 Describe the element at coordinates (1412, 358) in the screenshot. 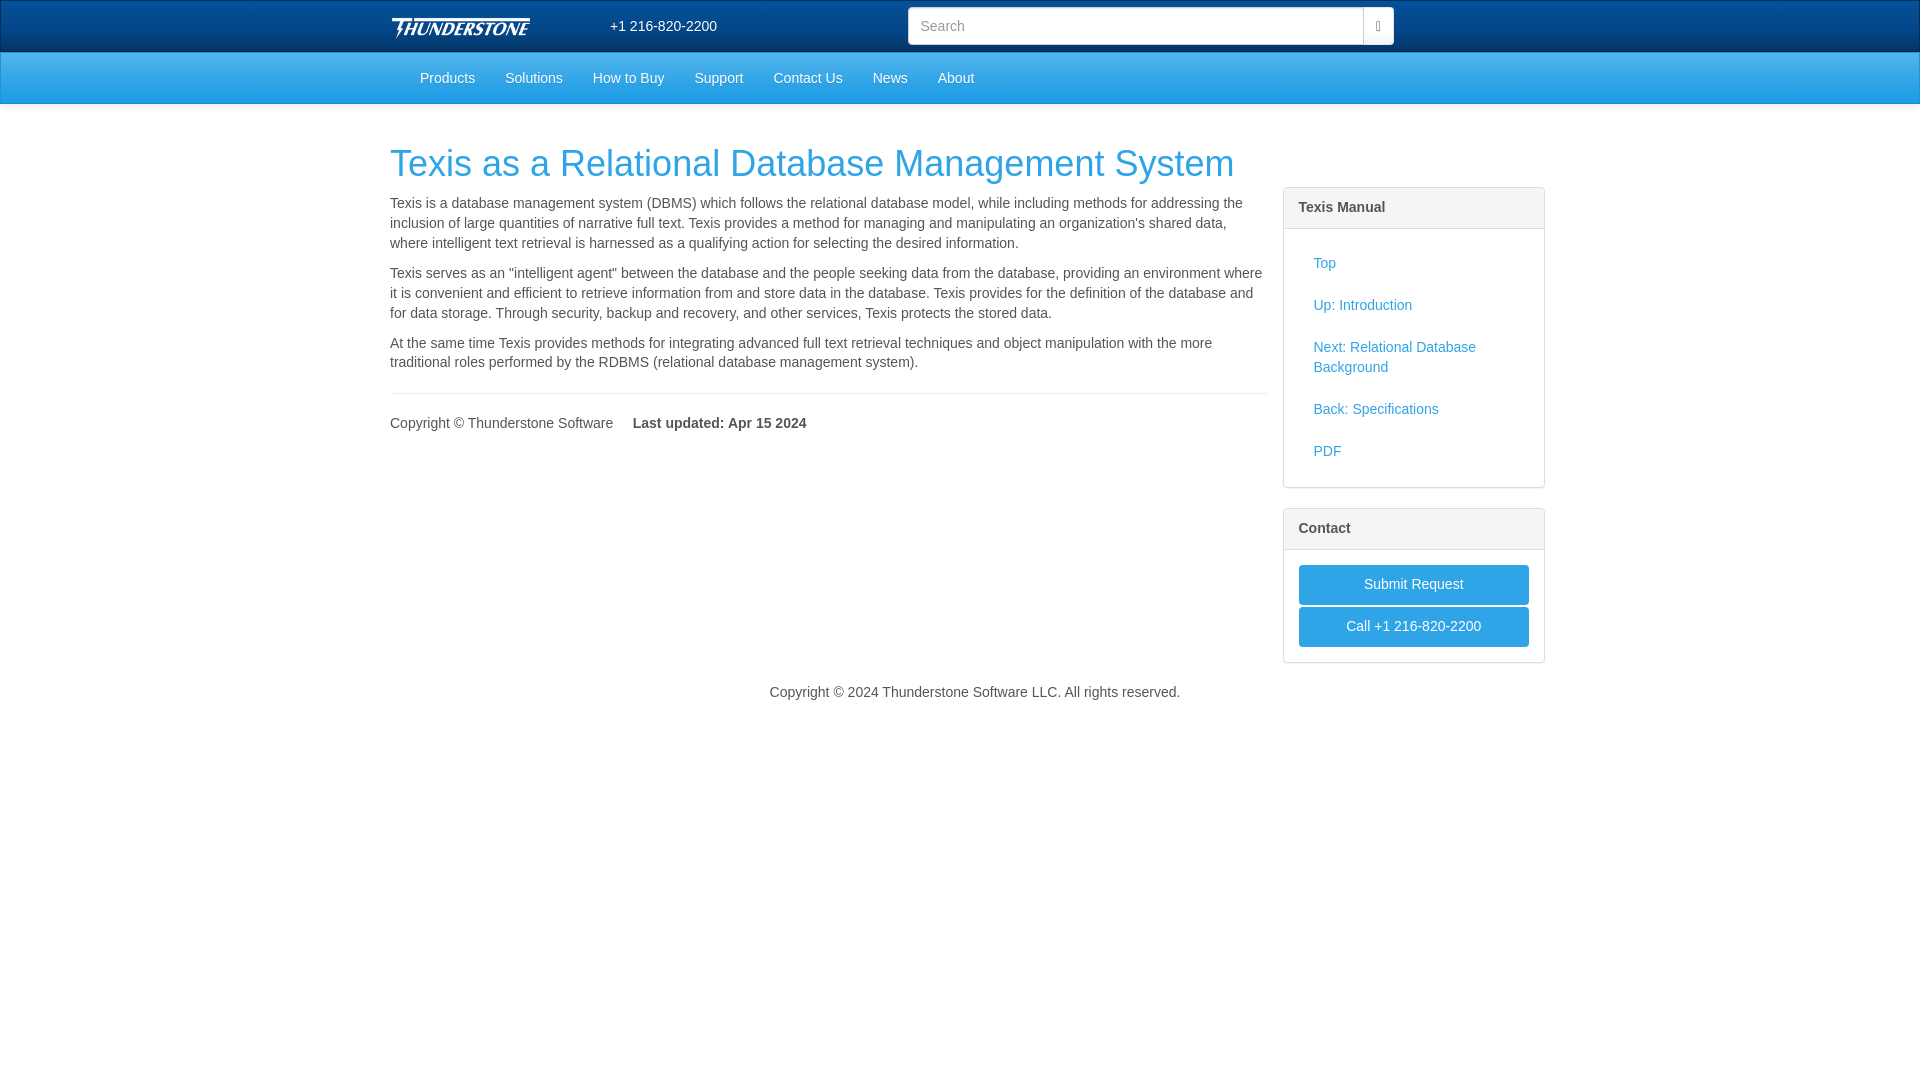

I see `Next: Relational Database Background` at that location.